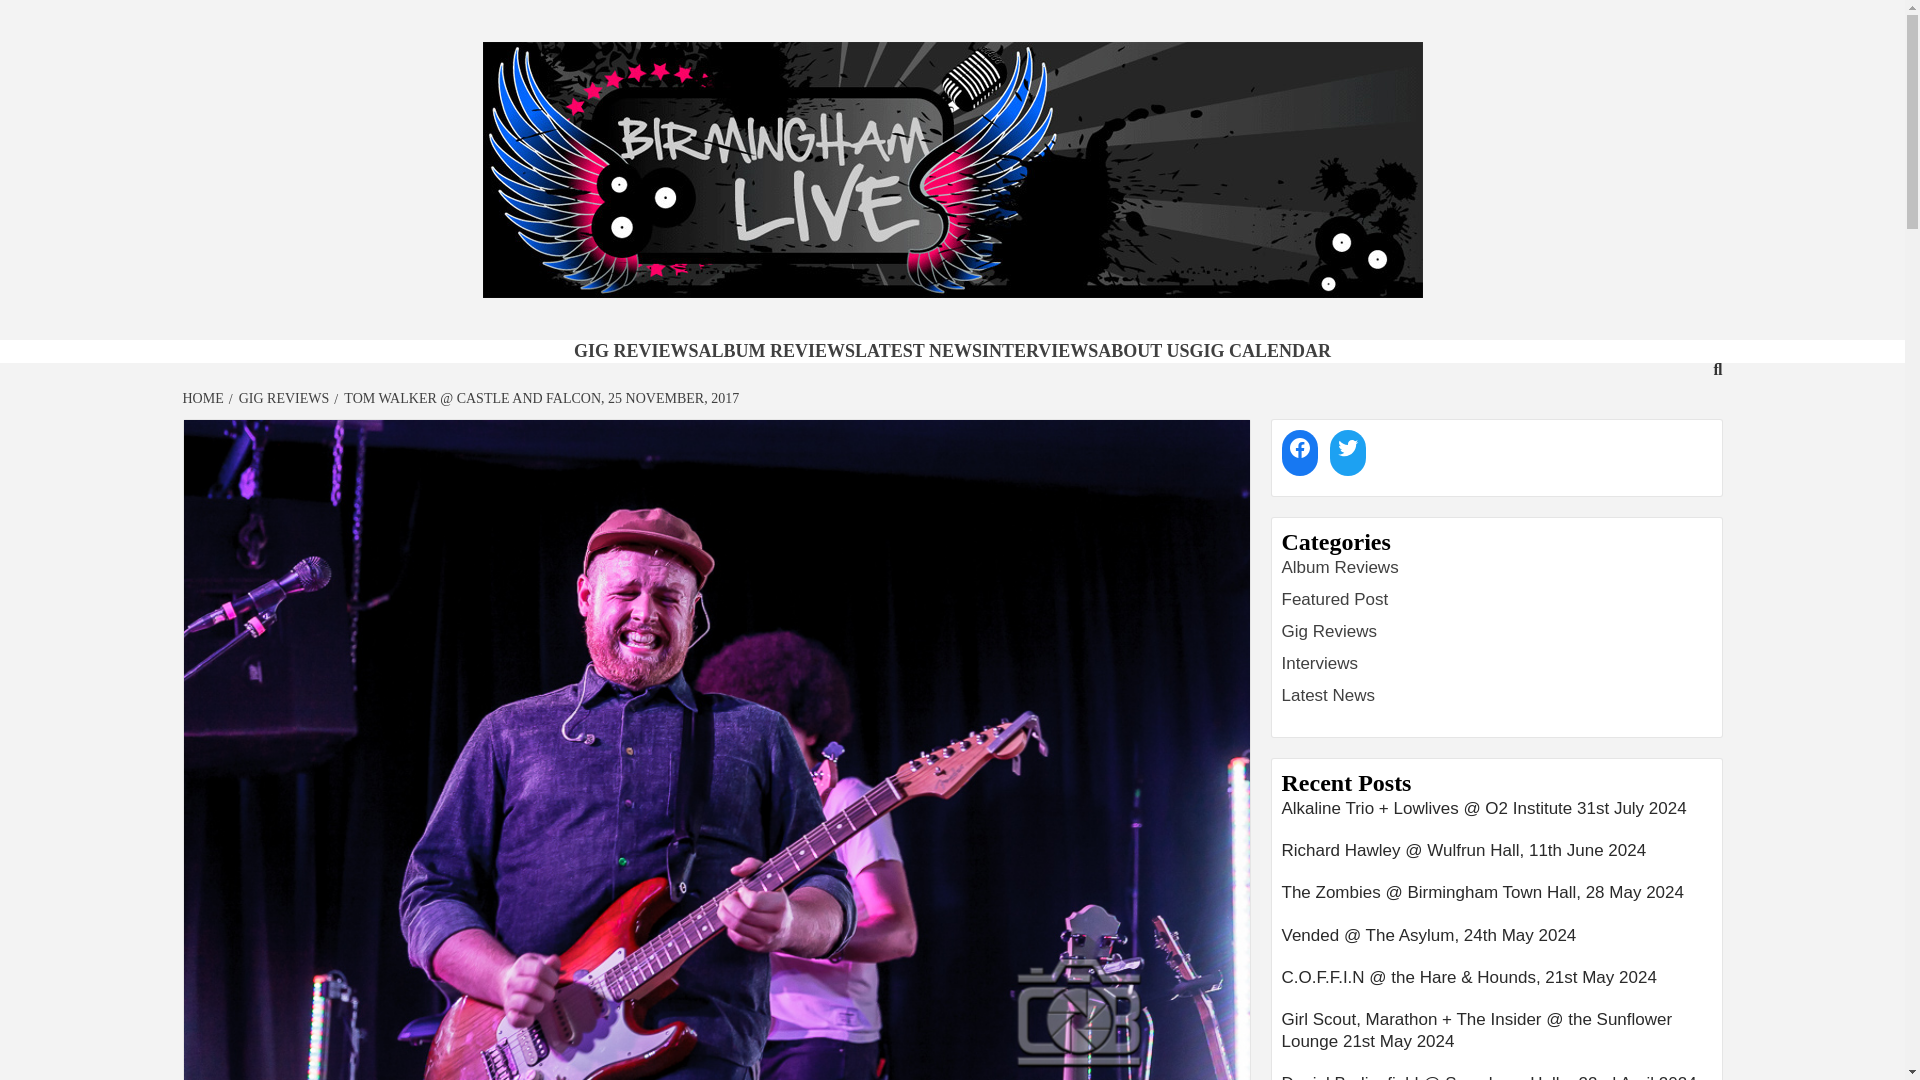 This screenshot has width=1920, height=1080. I want to click on Interviews, so click(1320, 663).